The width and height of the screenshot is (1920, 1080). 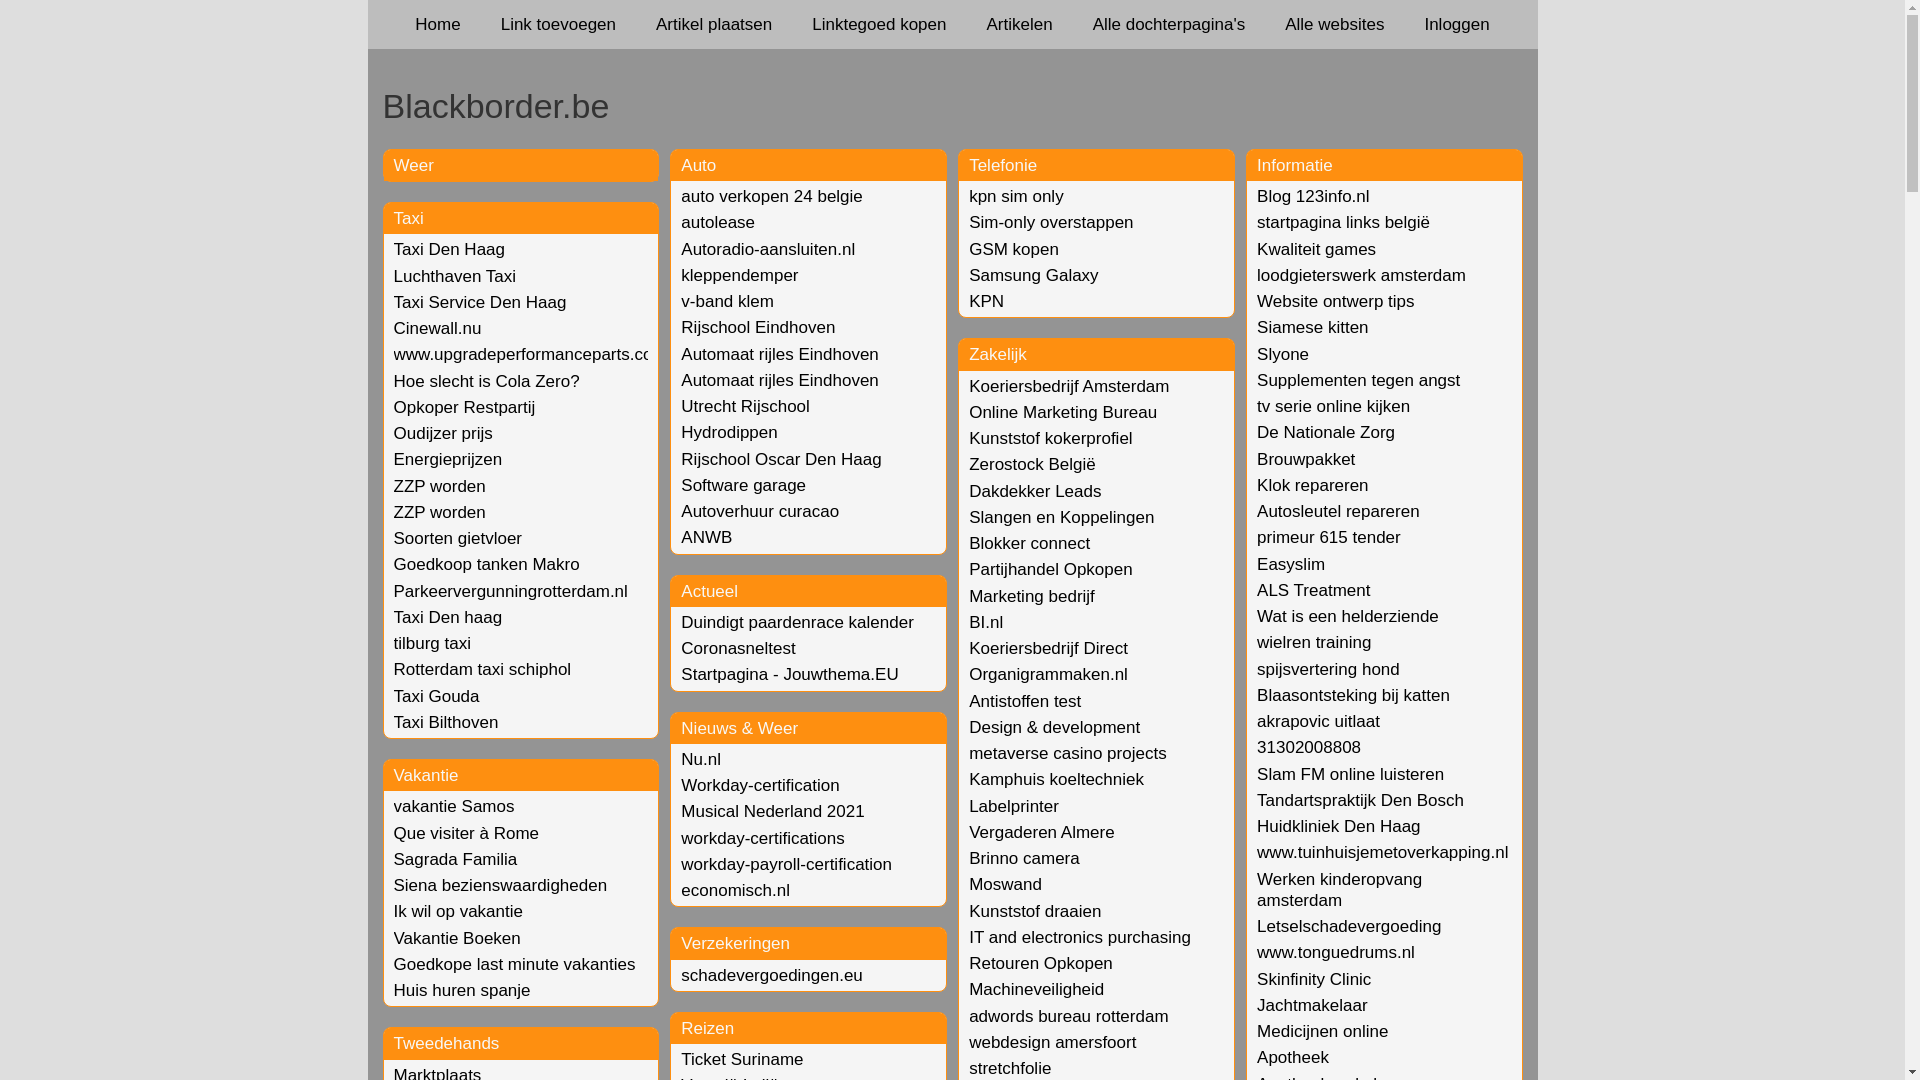 What do you see at coordinates (710, 592) in the screenshot?
I see `Actueel` at bounding box center [710, 592].